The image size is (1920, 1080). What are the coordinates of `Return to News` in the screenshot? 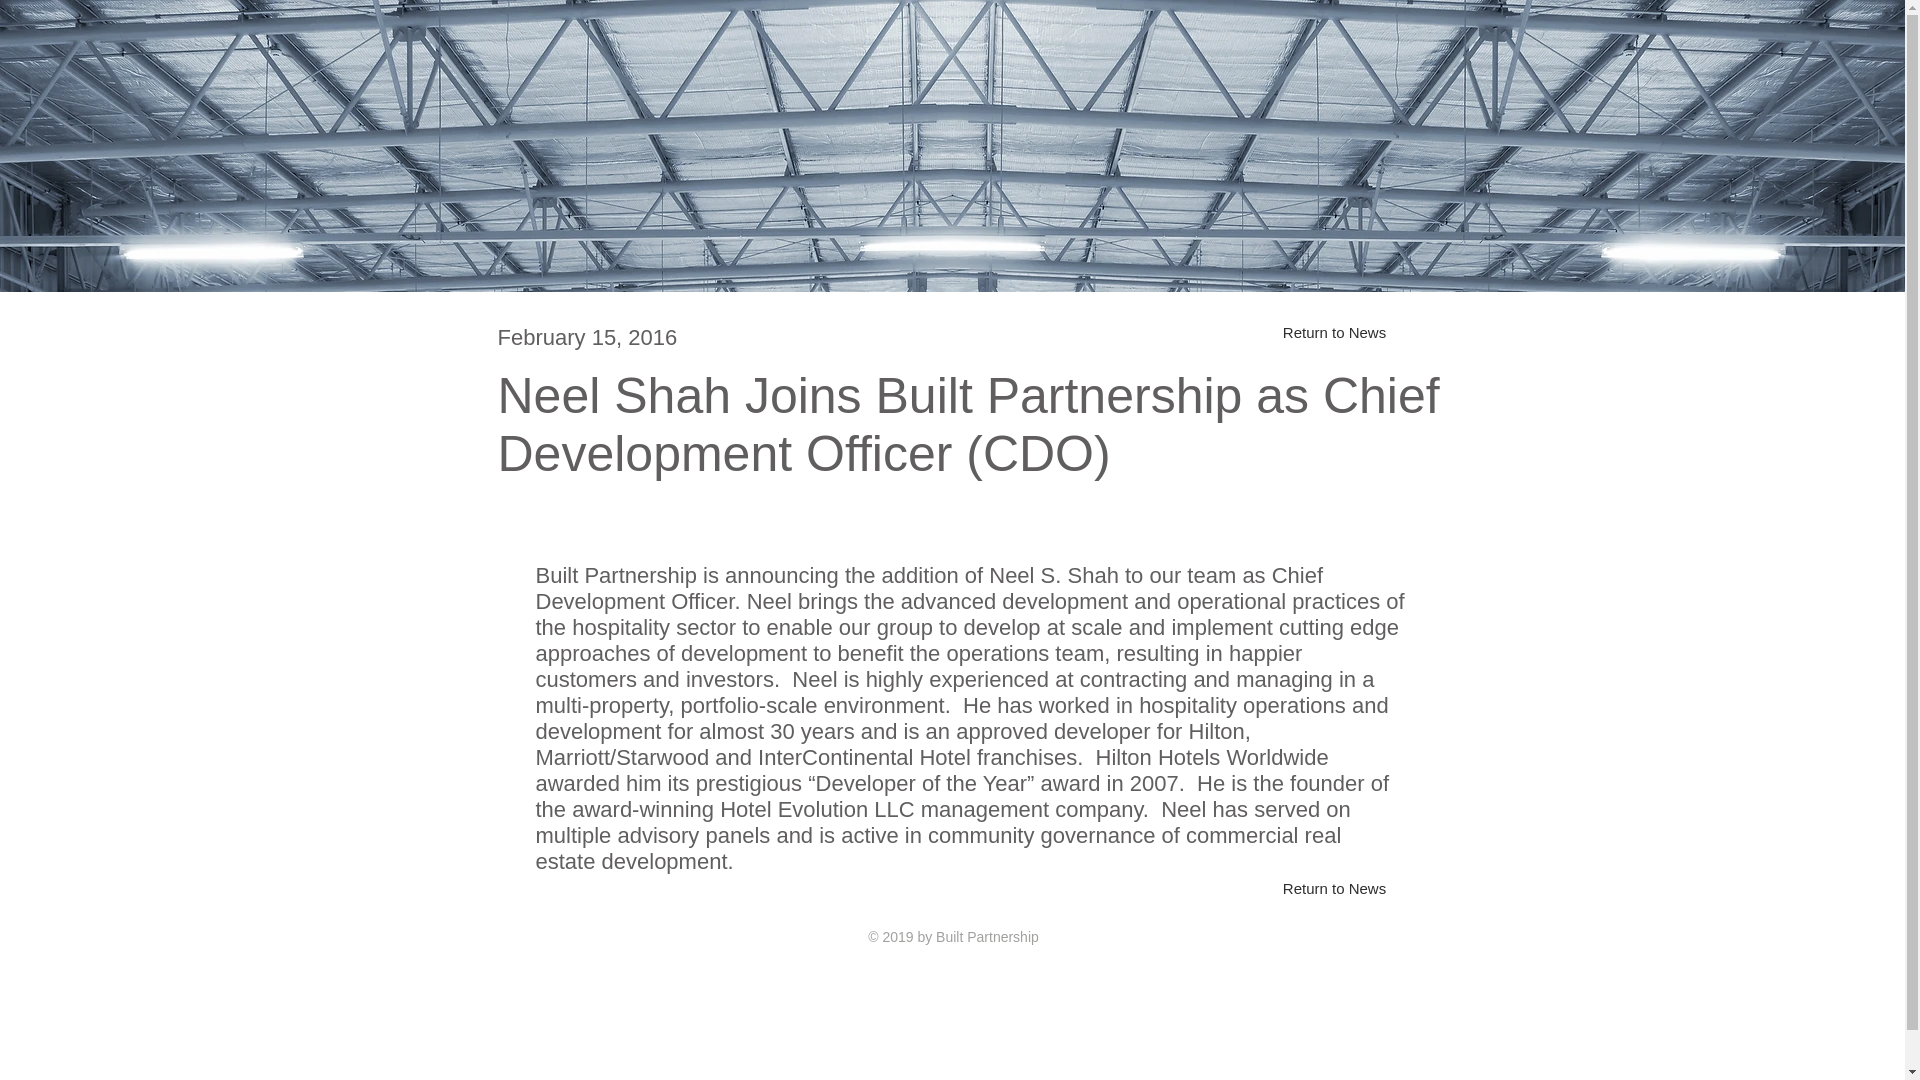 It's located at (1334, 332).